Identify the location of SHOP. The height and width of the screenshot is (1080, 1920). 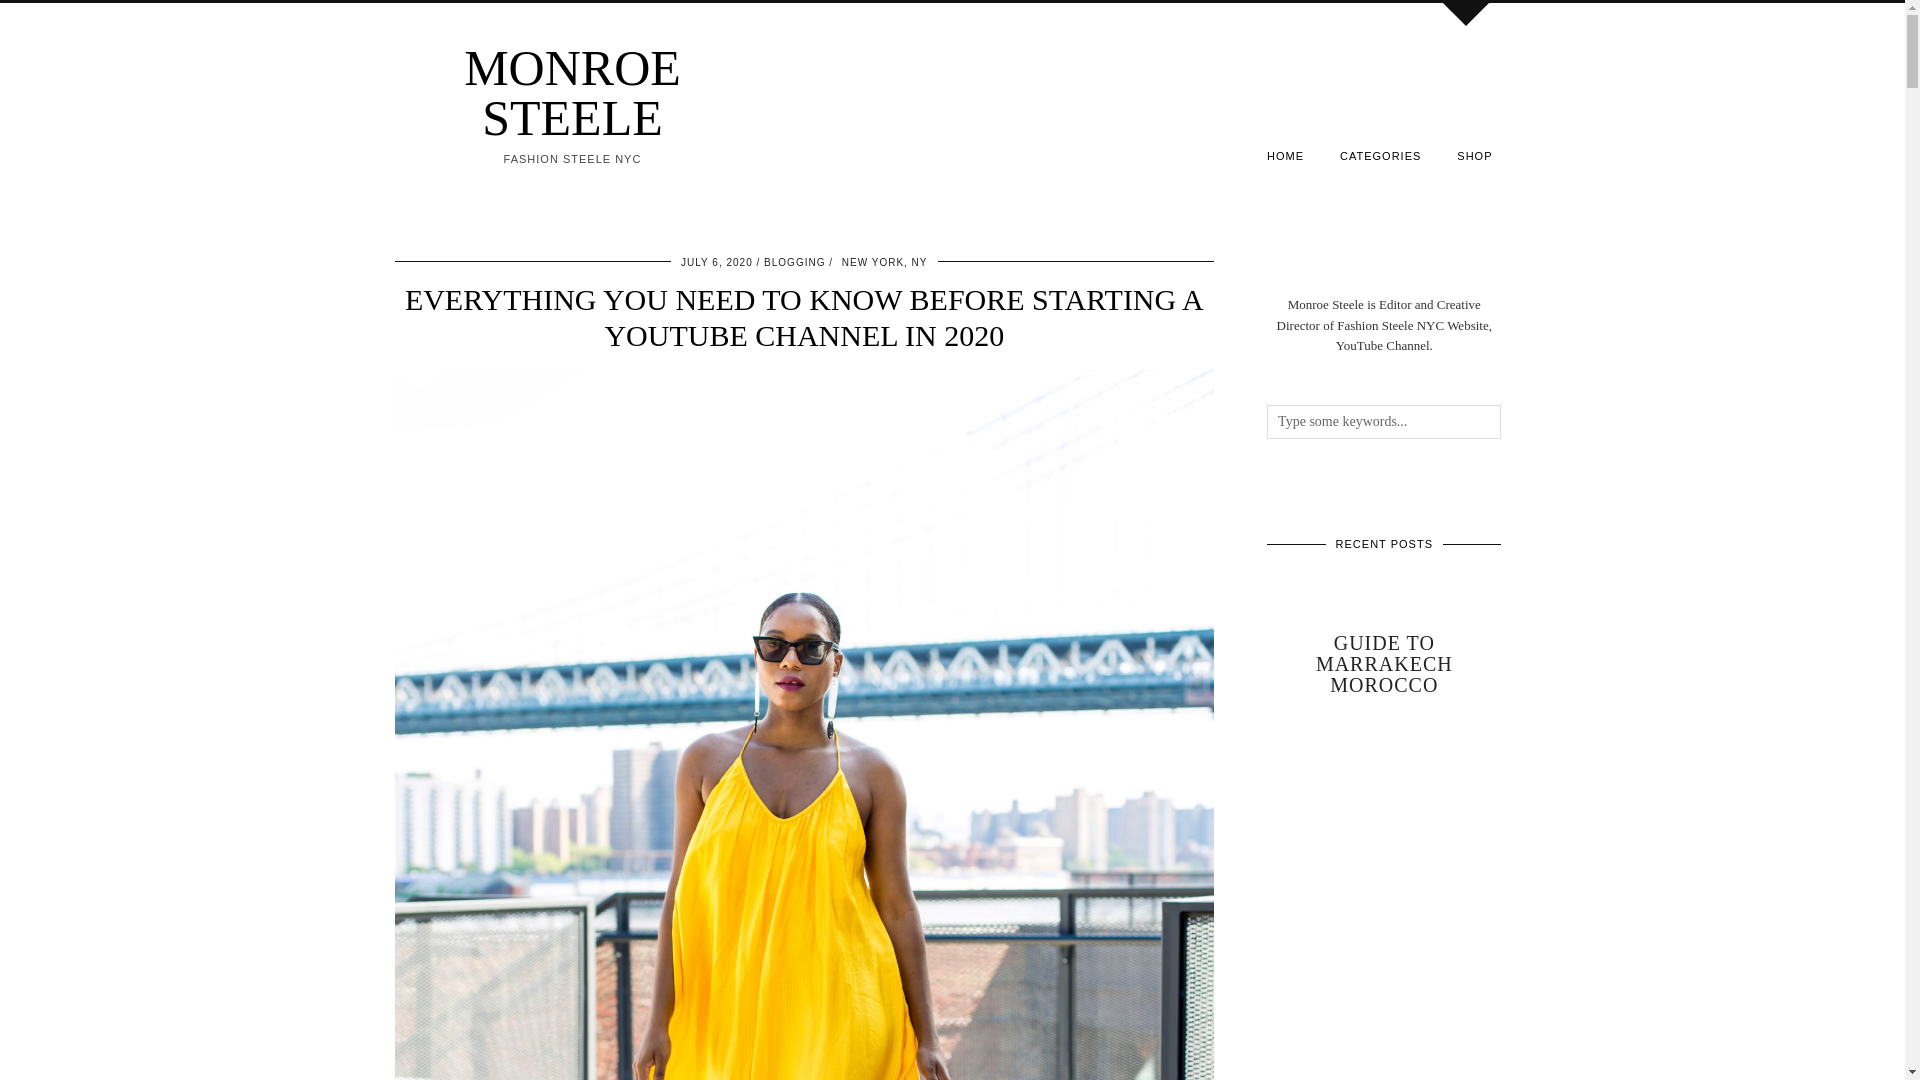
(1474, 156).